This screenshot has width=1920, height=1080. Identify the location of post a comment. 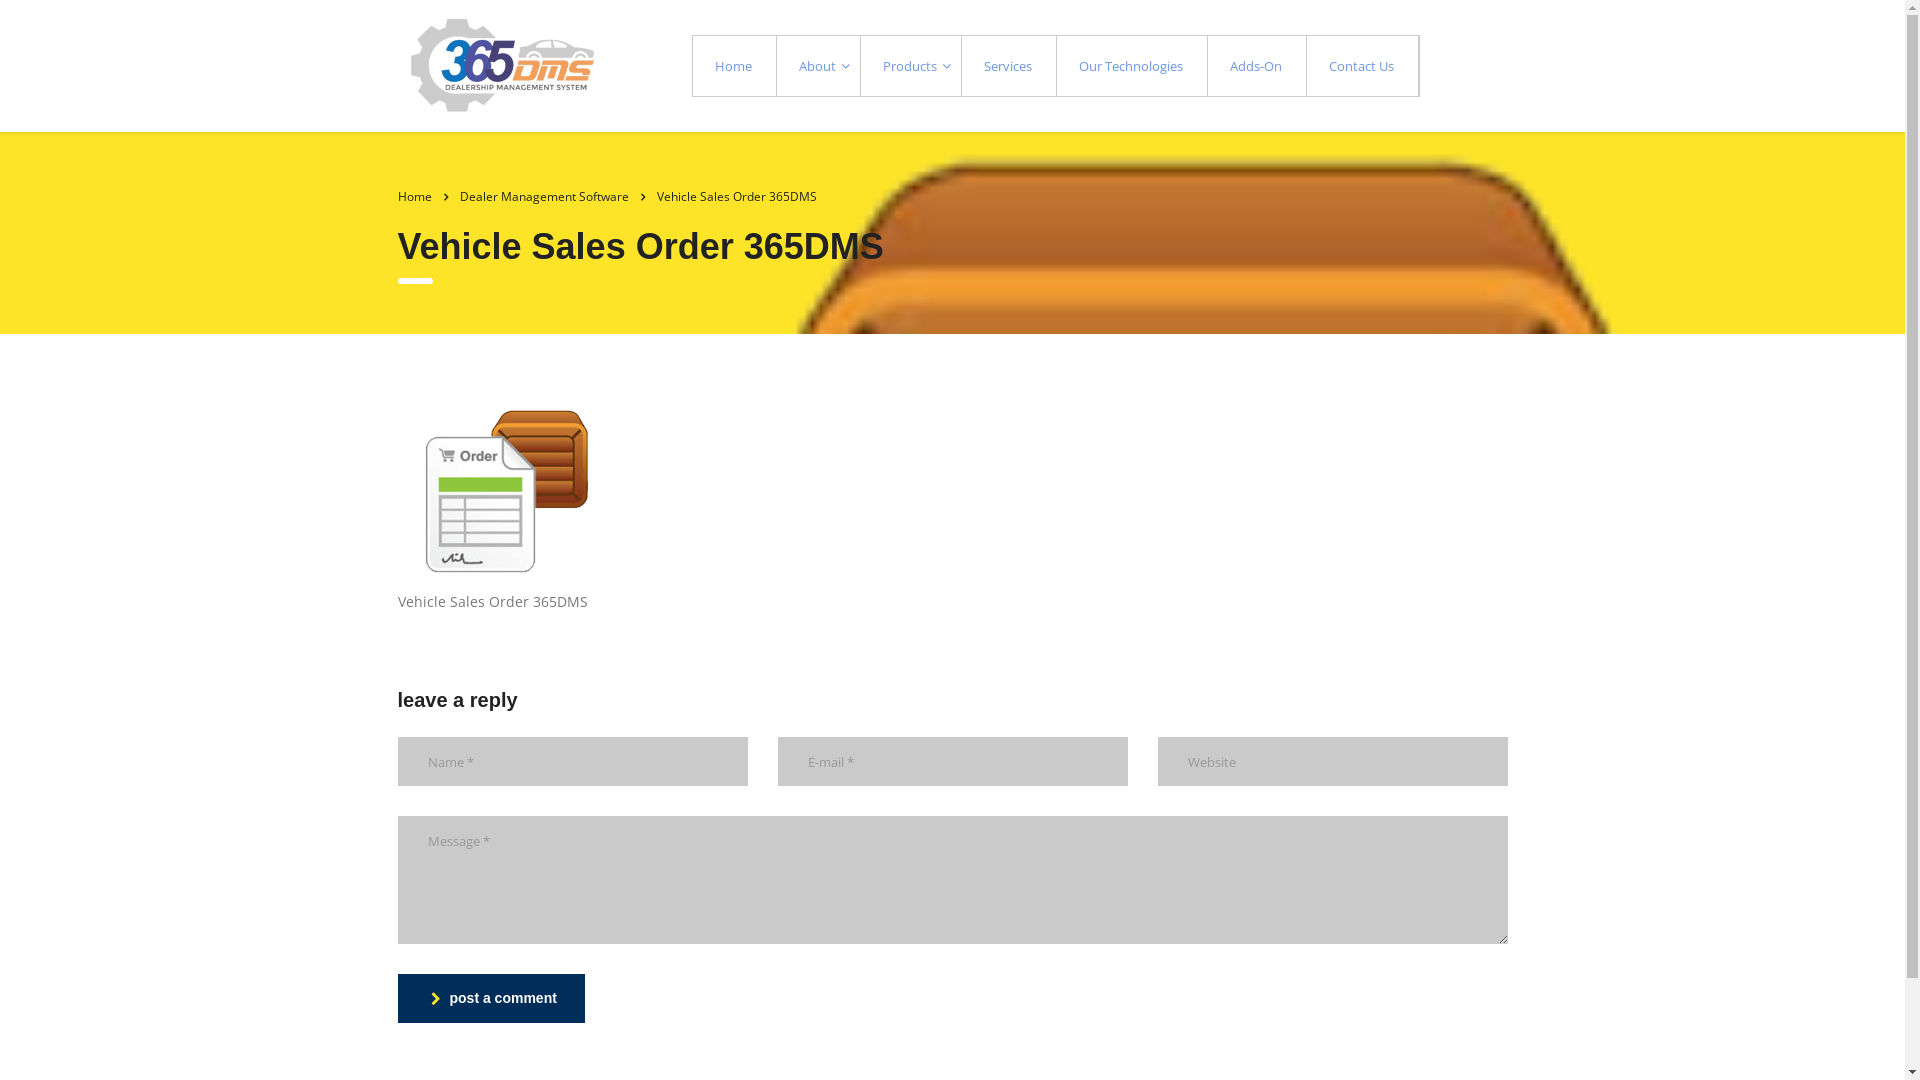
(492, 998).